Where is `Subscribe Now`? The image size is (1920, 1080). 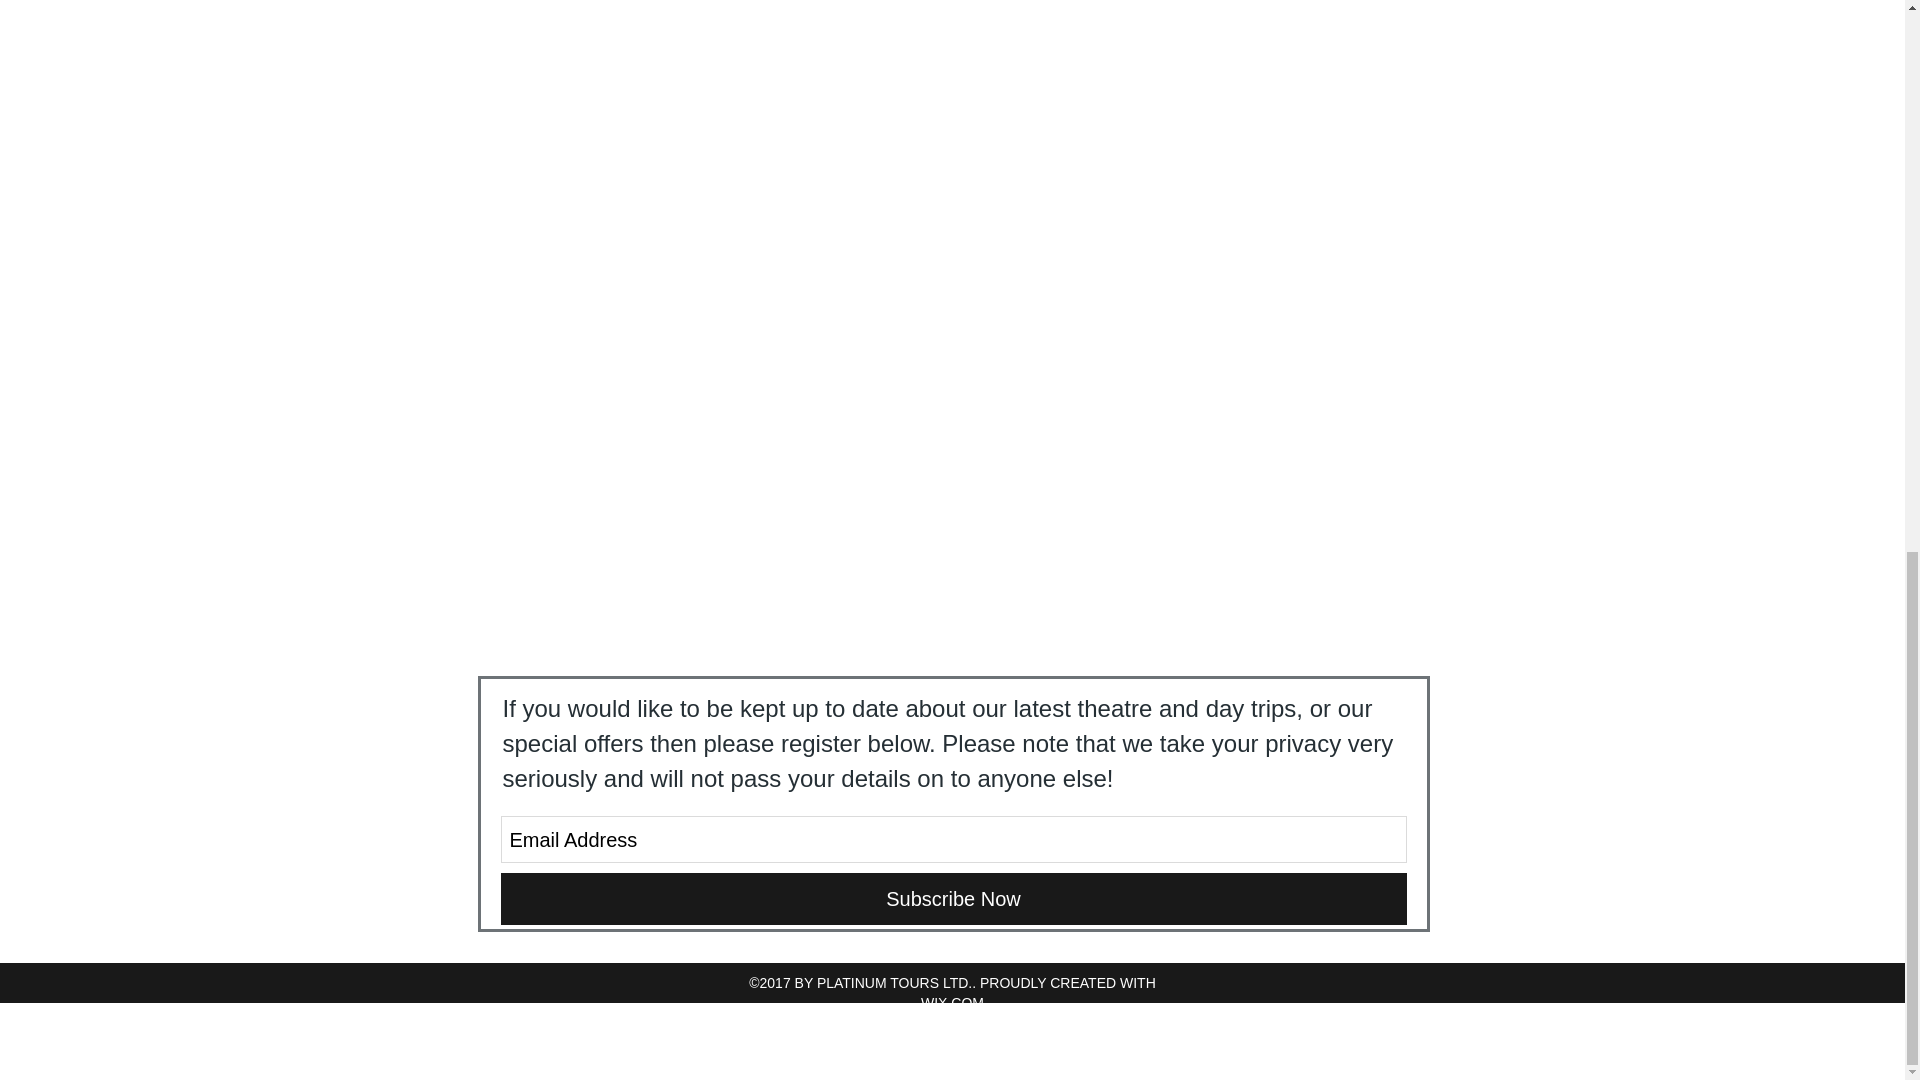 Subscribe Now is located at coordinates (952, 898).